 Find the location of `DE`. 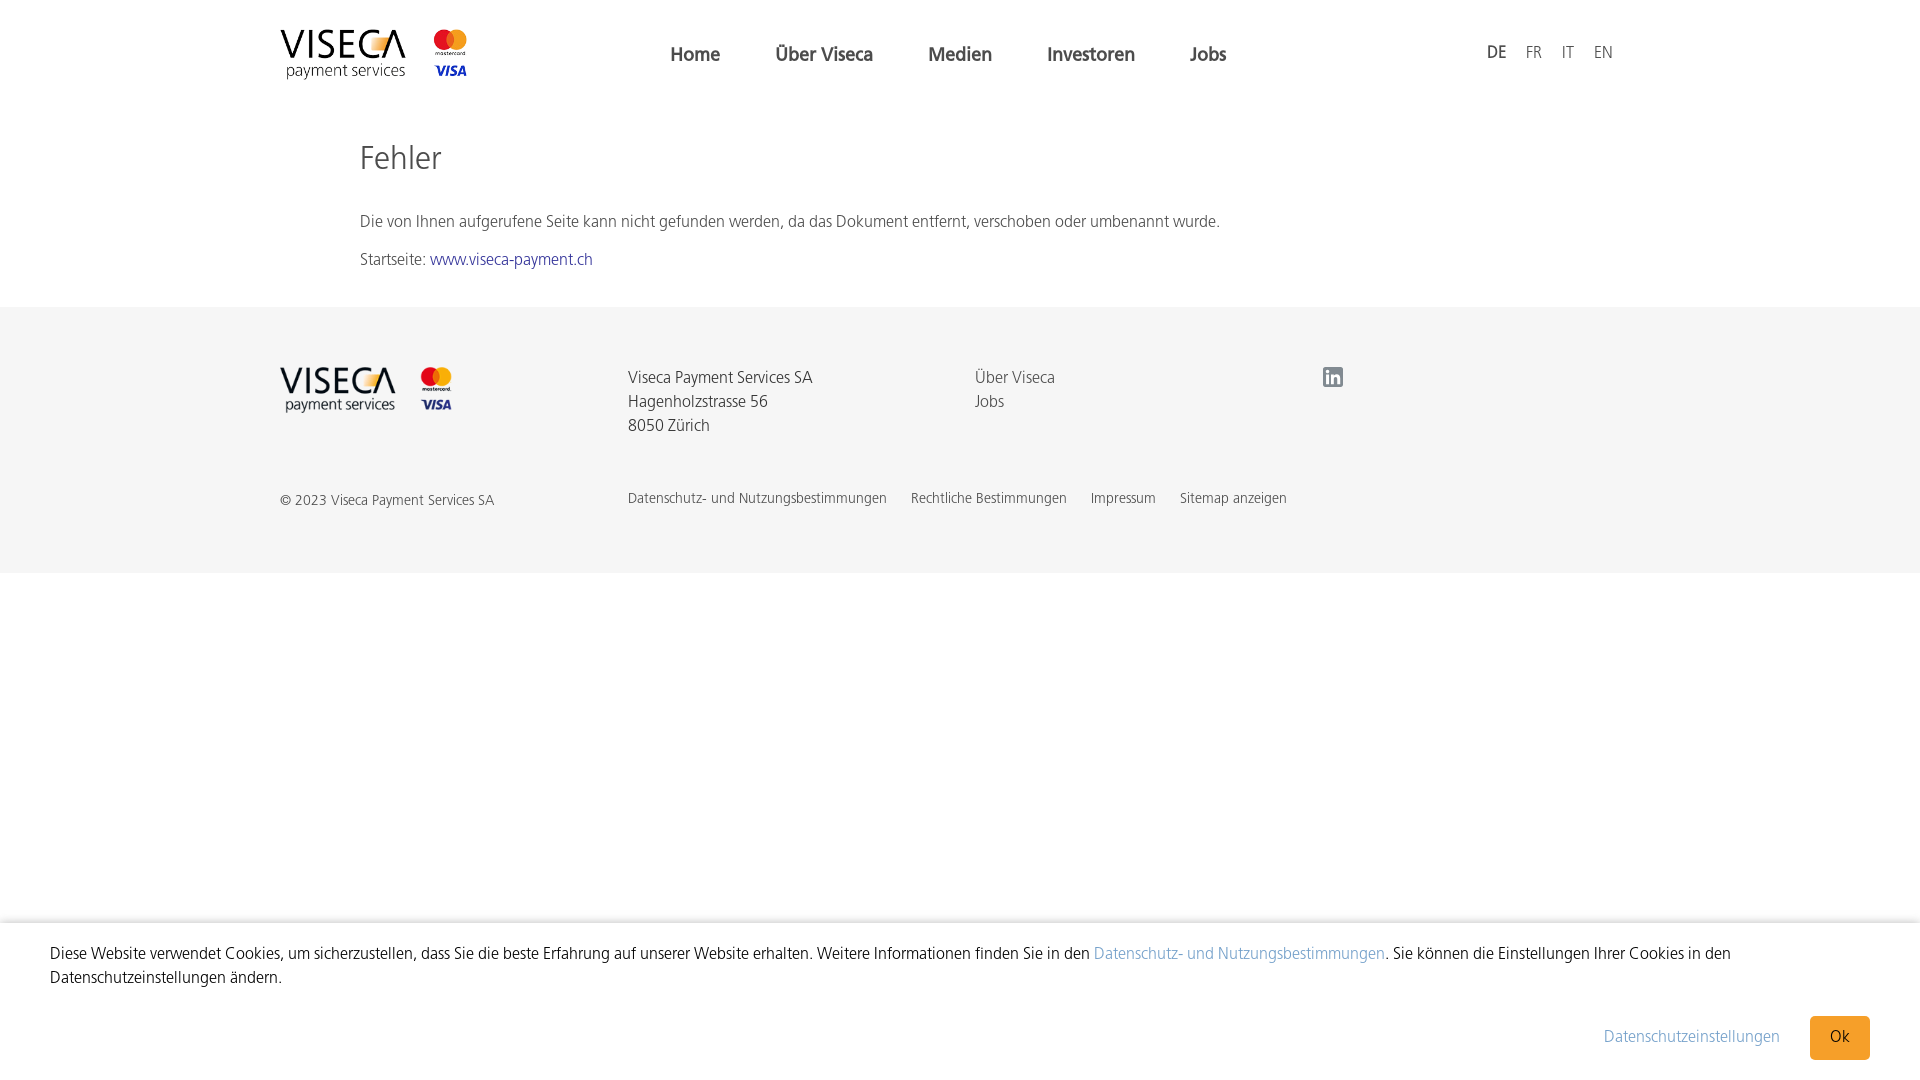

DE is located at coordinates (1496, 54).